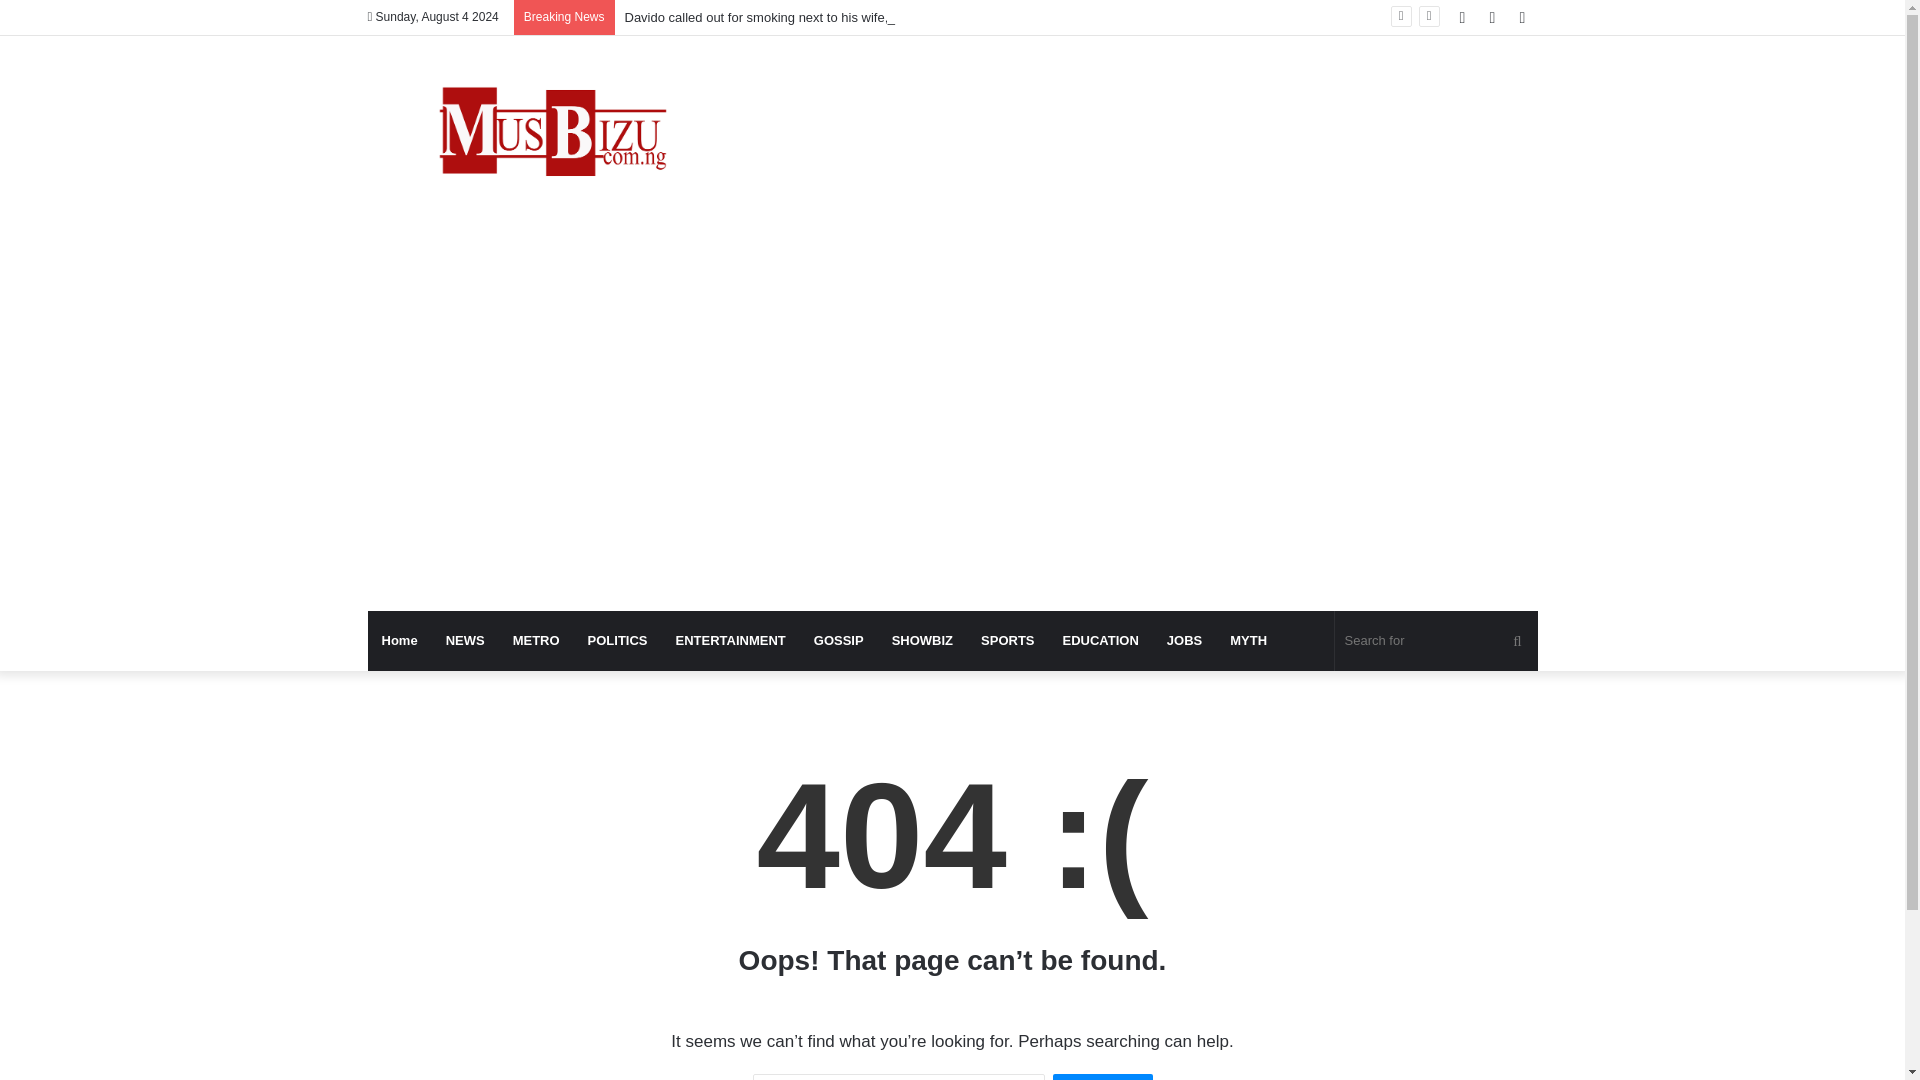 The width and height of the screenshot is (1920, 1080). I want to click on Sidebar, so click(1522, 17).